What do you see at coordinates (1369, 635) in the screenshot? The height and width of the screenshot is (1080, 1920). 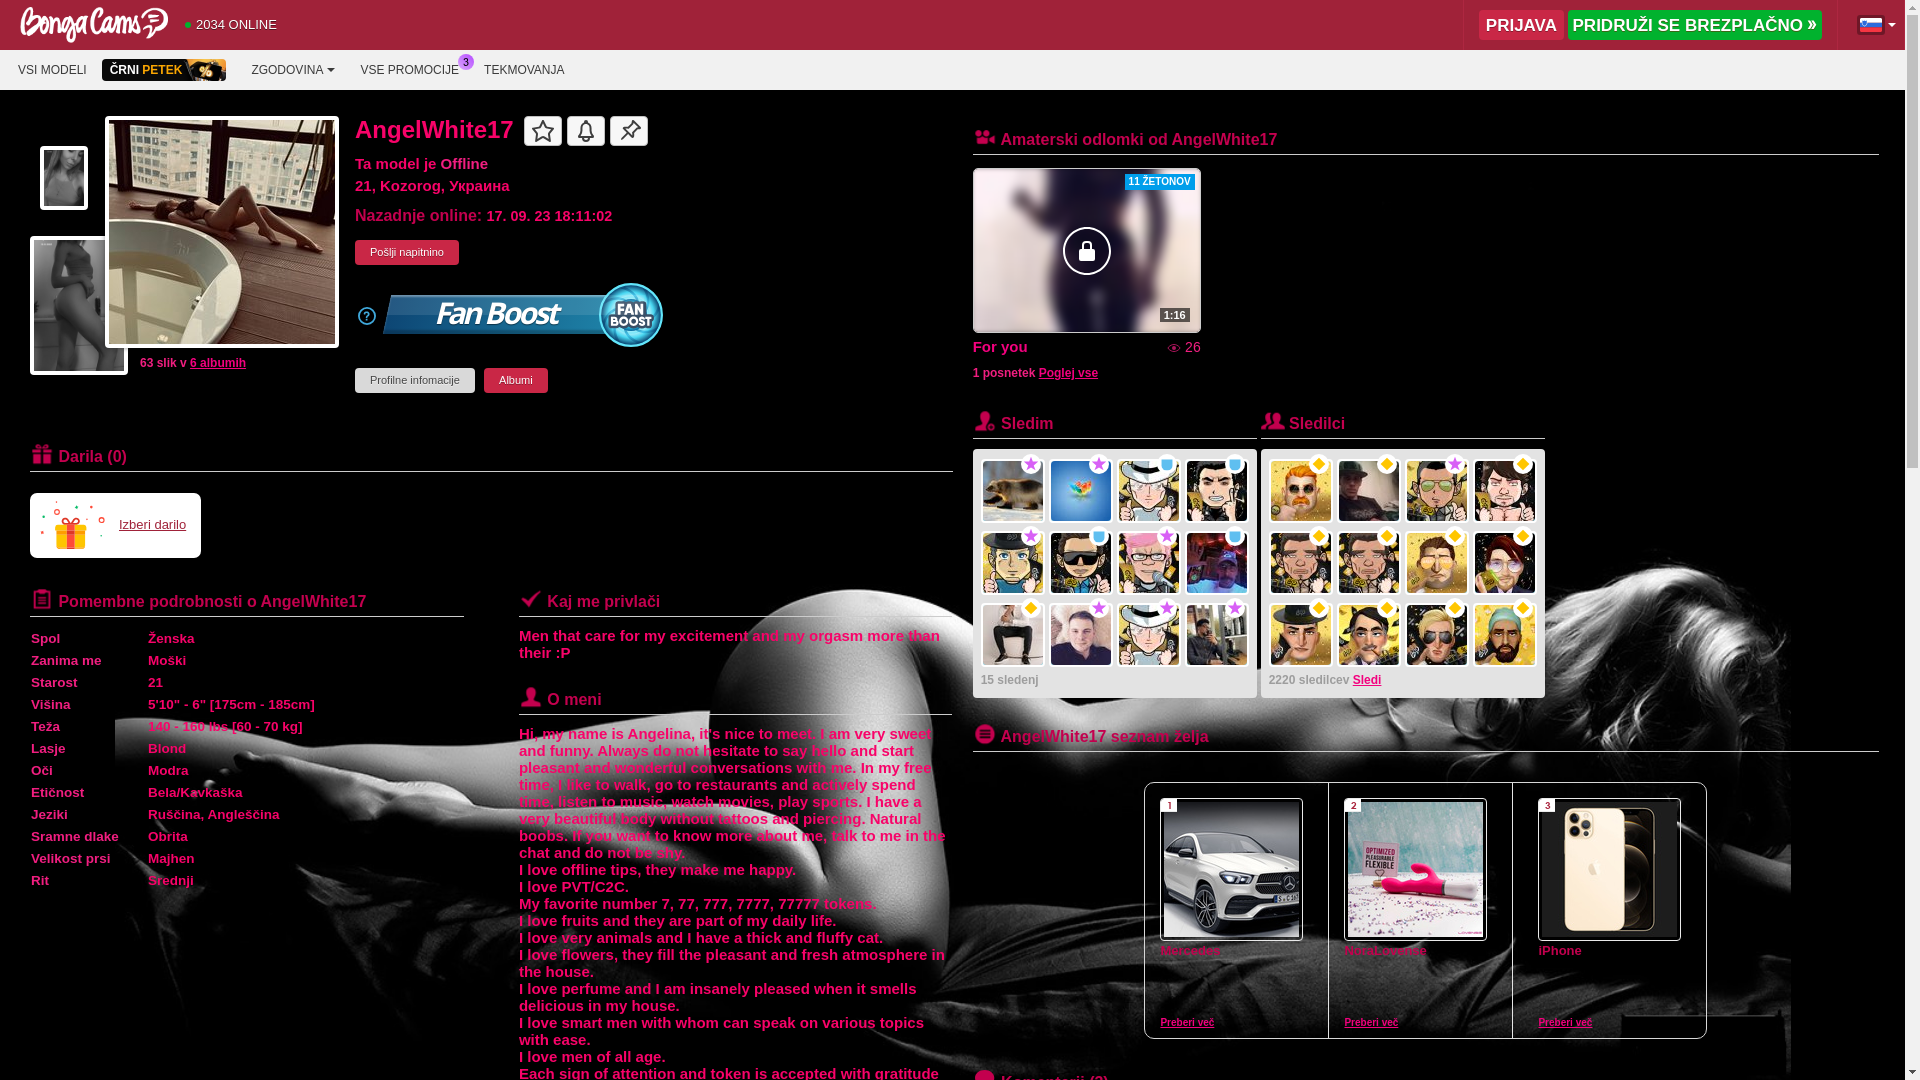 I see `Wdbw11` at bounding box center [1369, 635].